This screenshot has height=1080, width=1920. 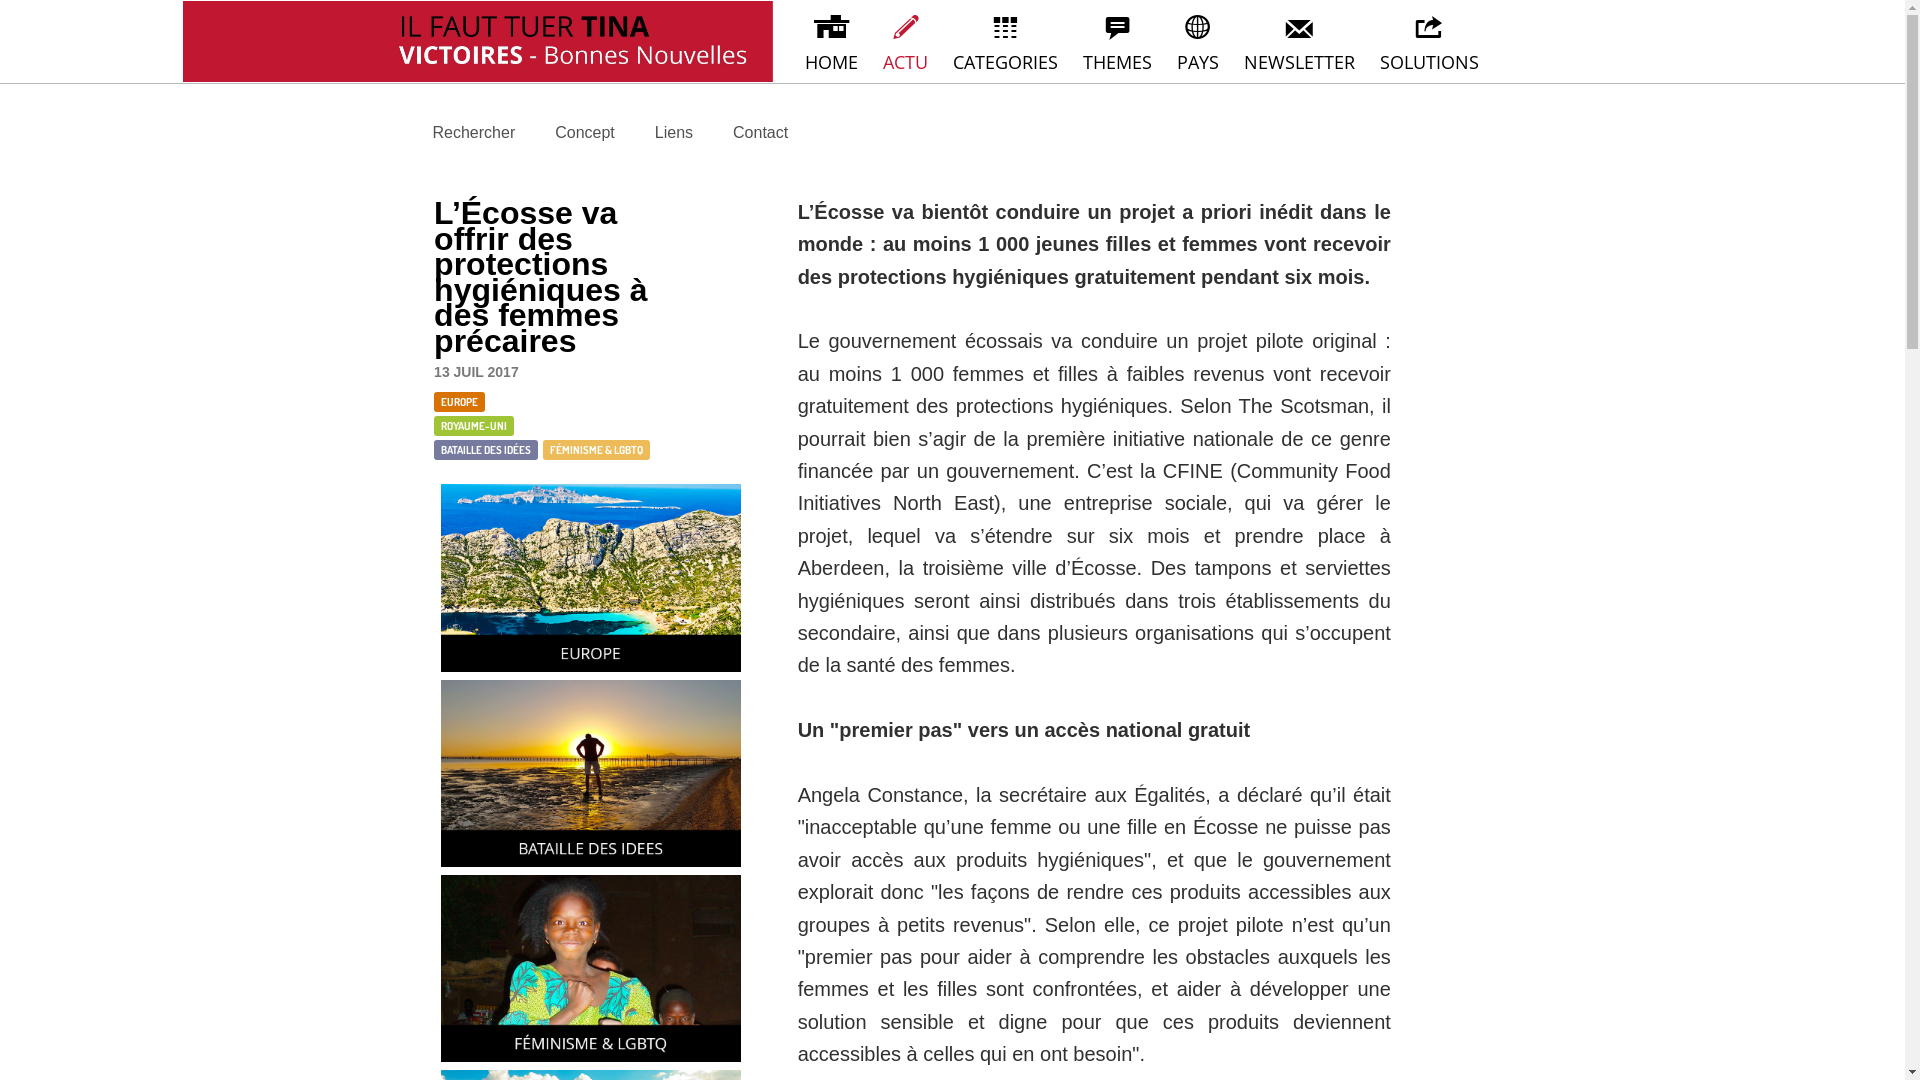 I want to click on w
PAYS, so click(x=1198, y=42).